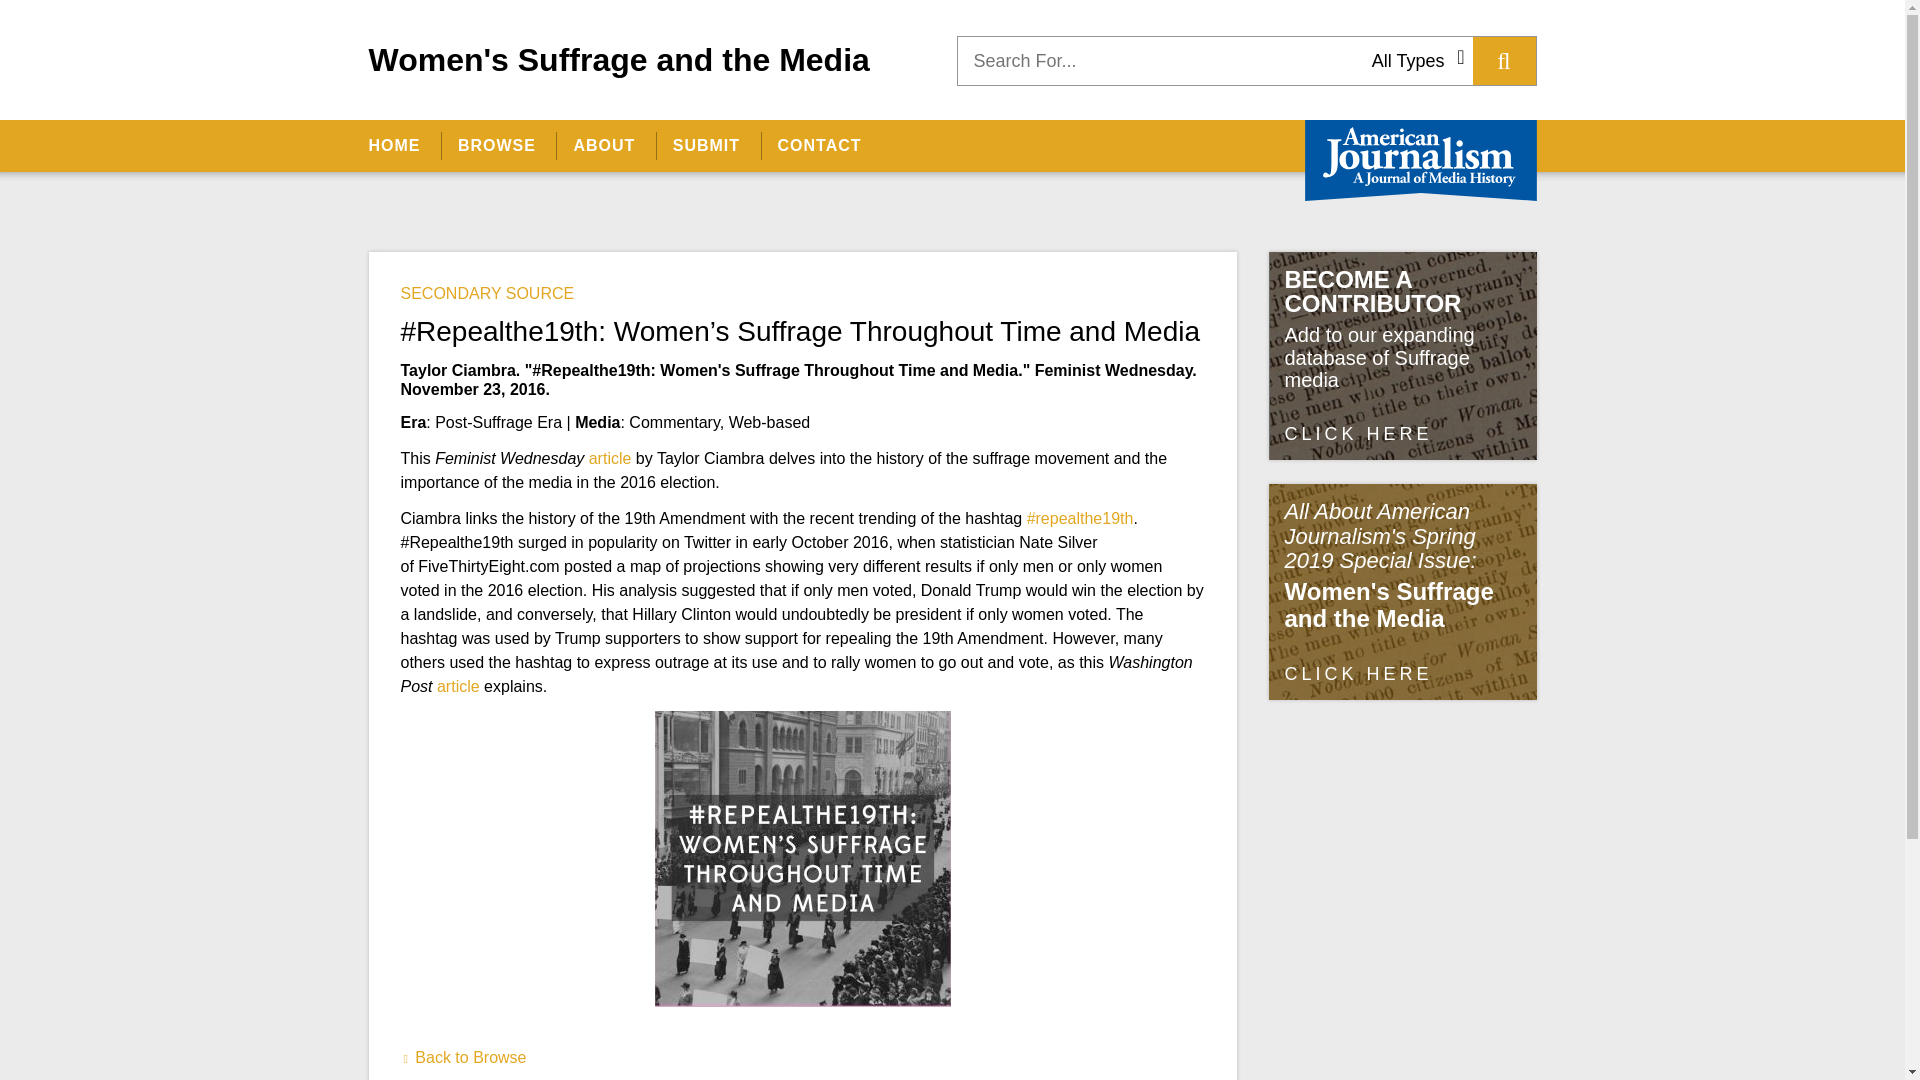  I want to click on American Journalism: A Journal of Media History, so click(1420, 160).